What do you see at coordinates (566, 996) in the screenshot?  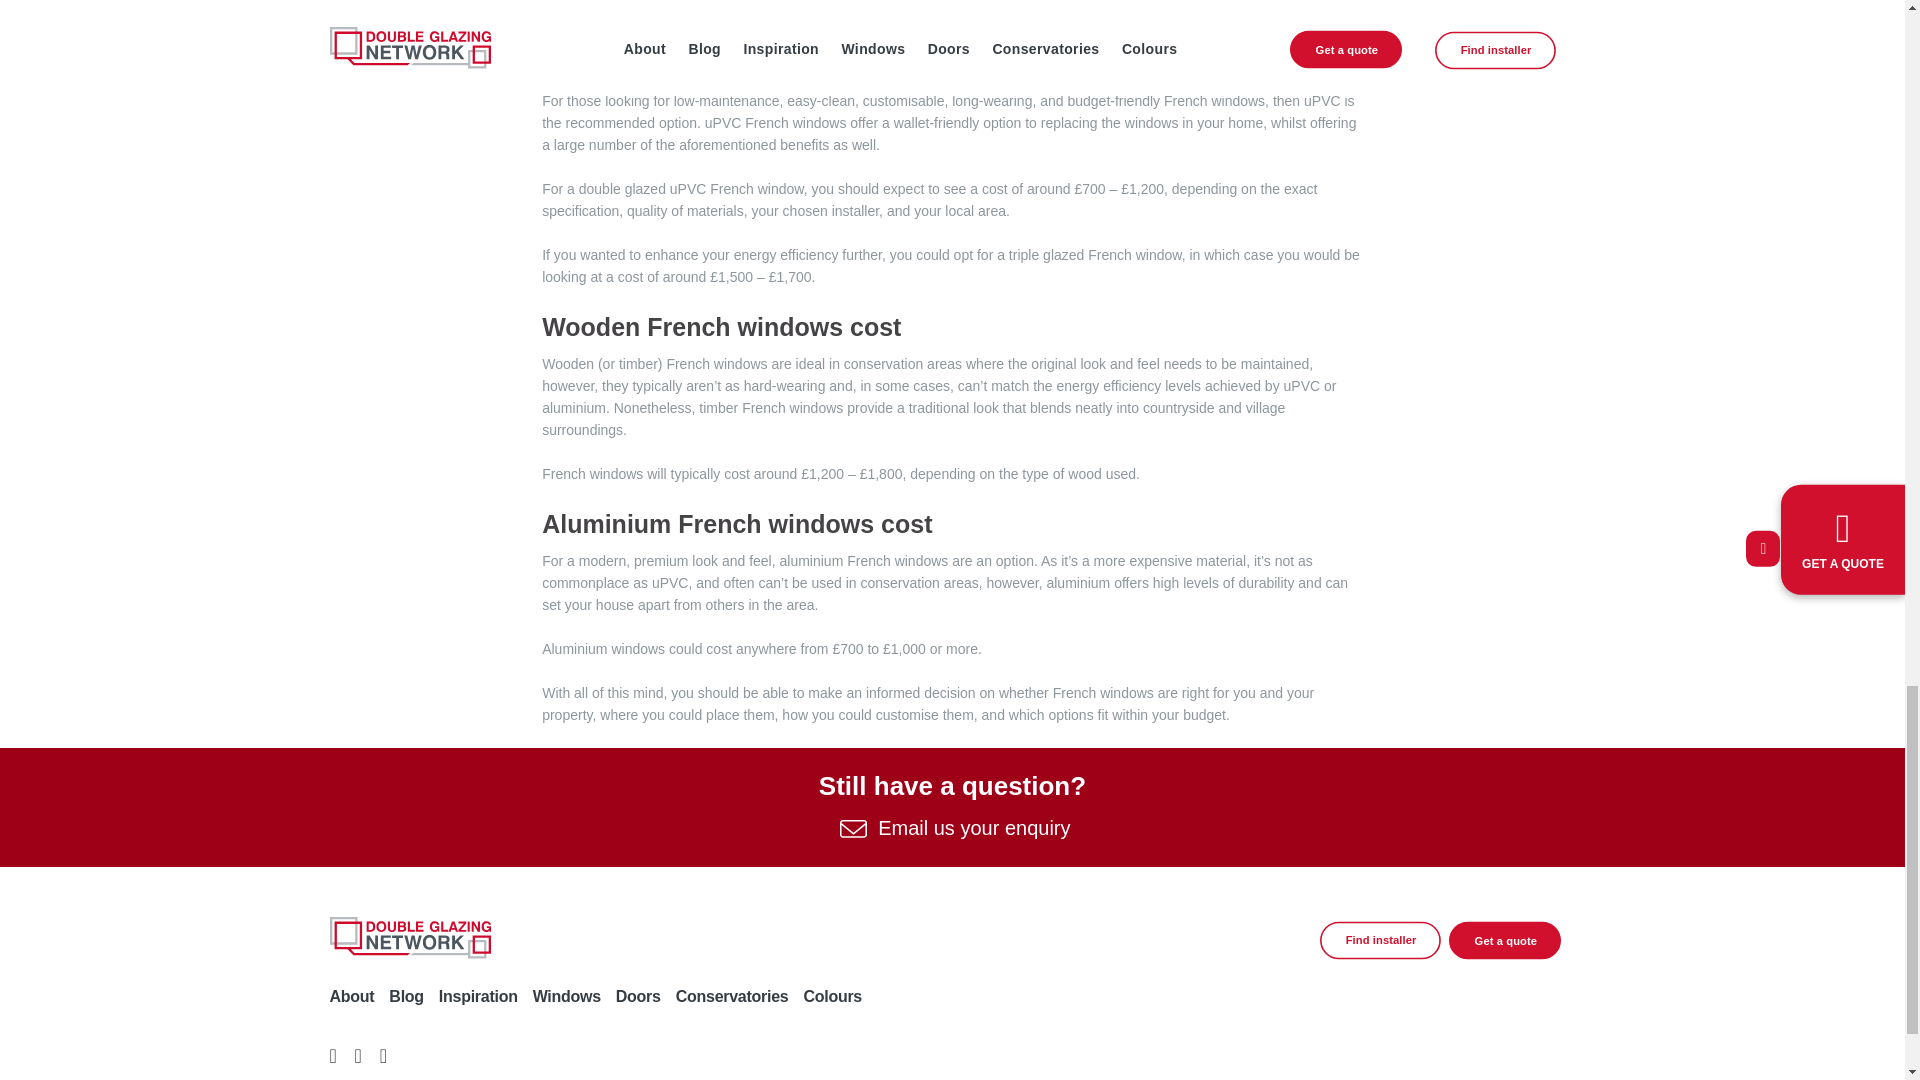 I see `Windows` at bounding box center [566, 996].